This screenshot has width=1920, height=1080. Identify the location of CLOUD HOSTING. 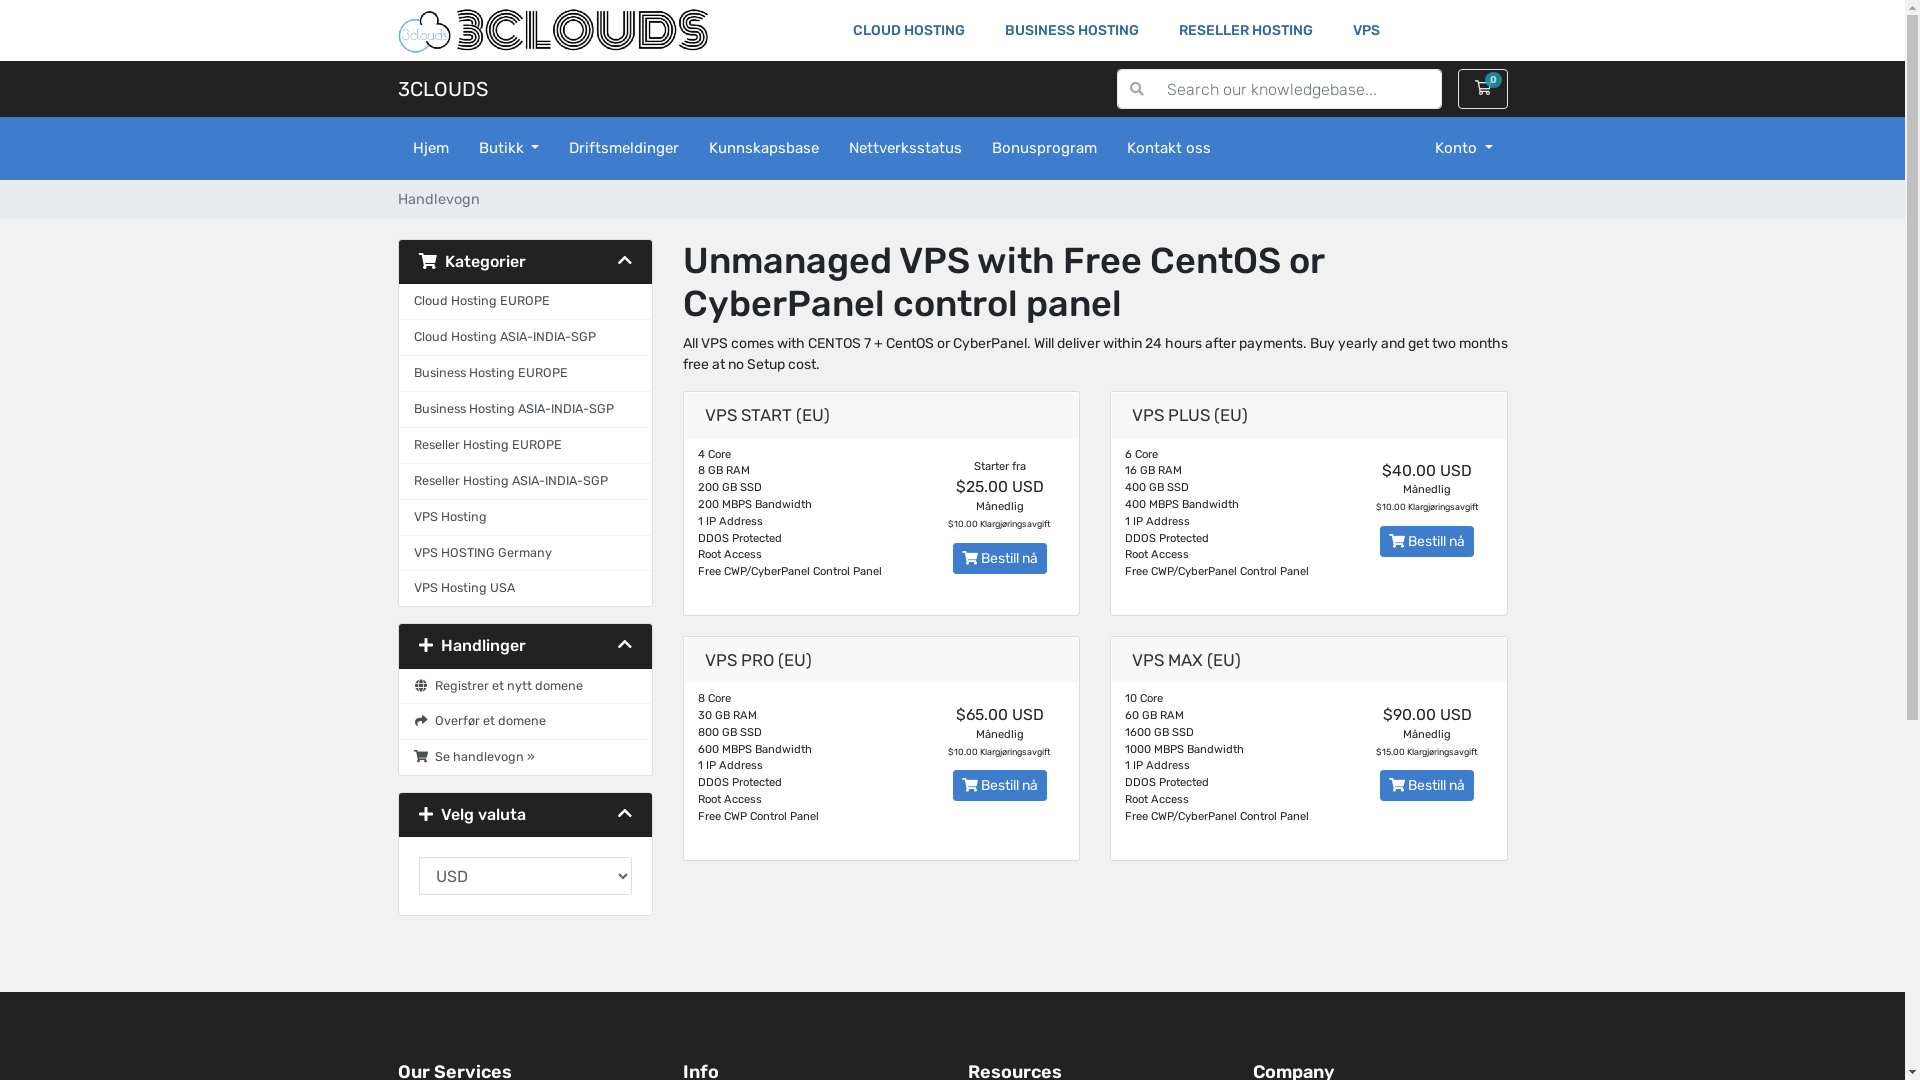
(909, 30).